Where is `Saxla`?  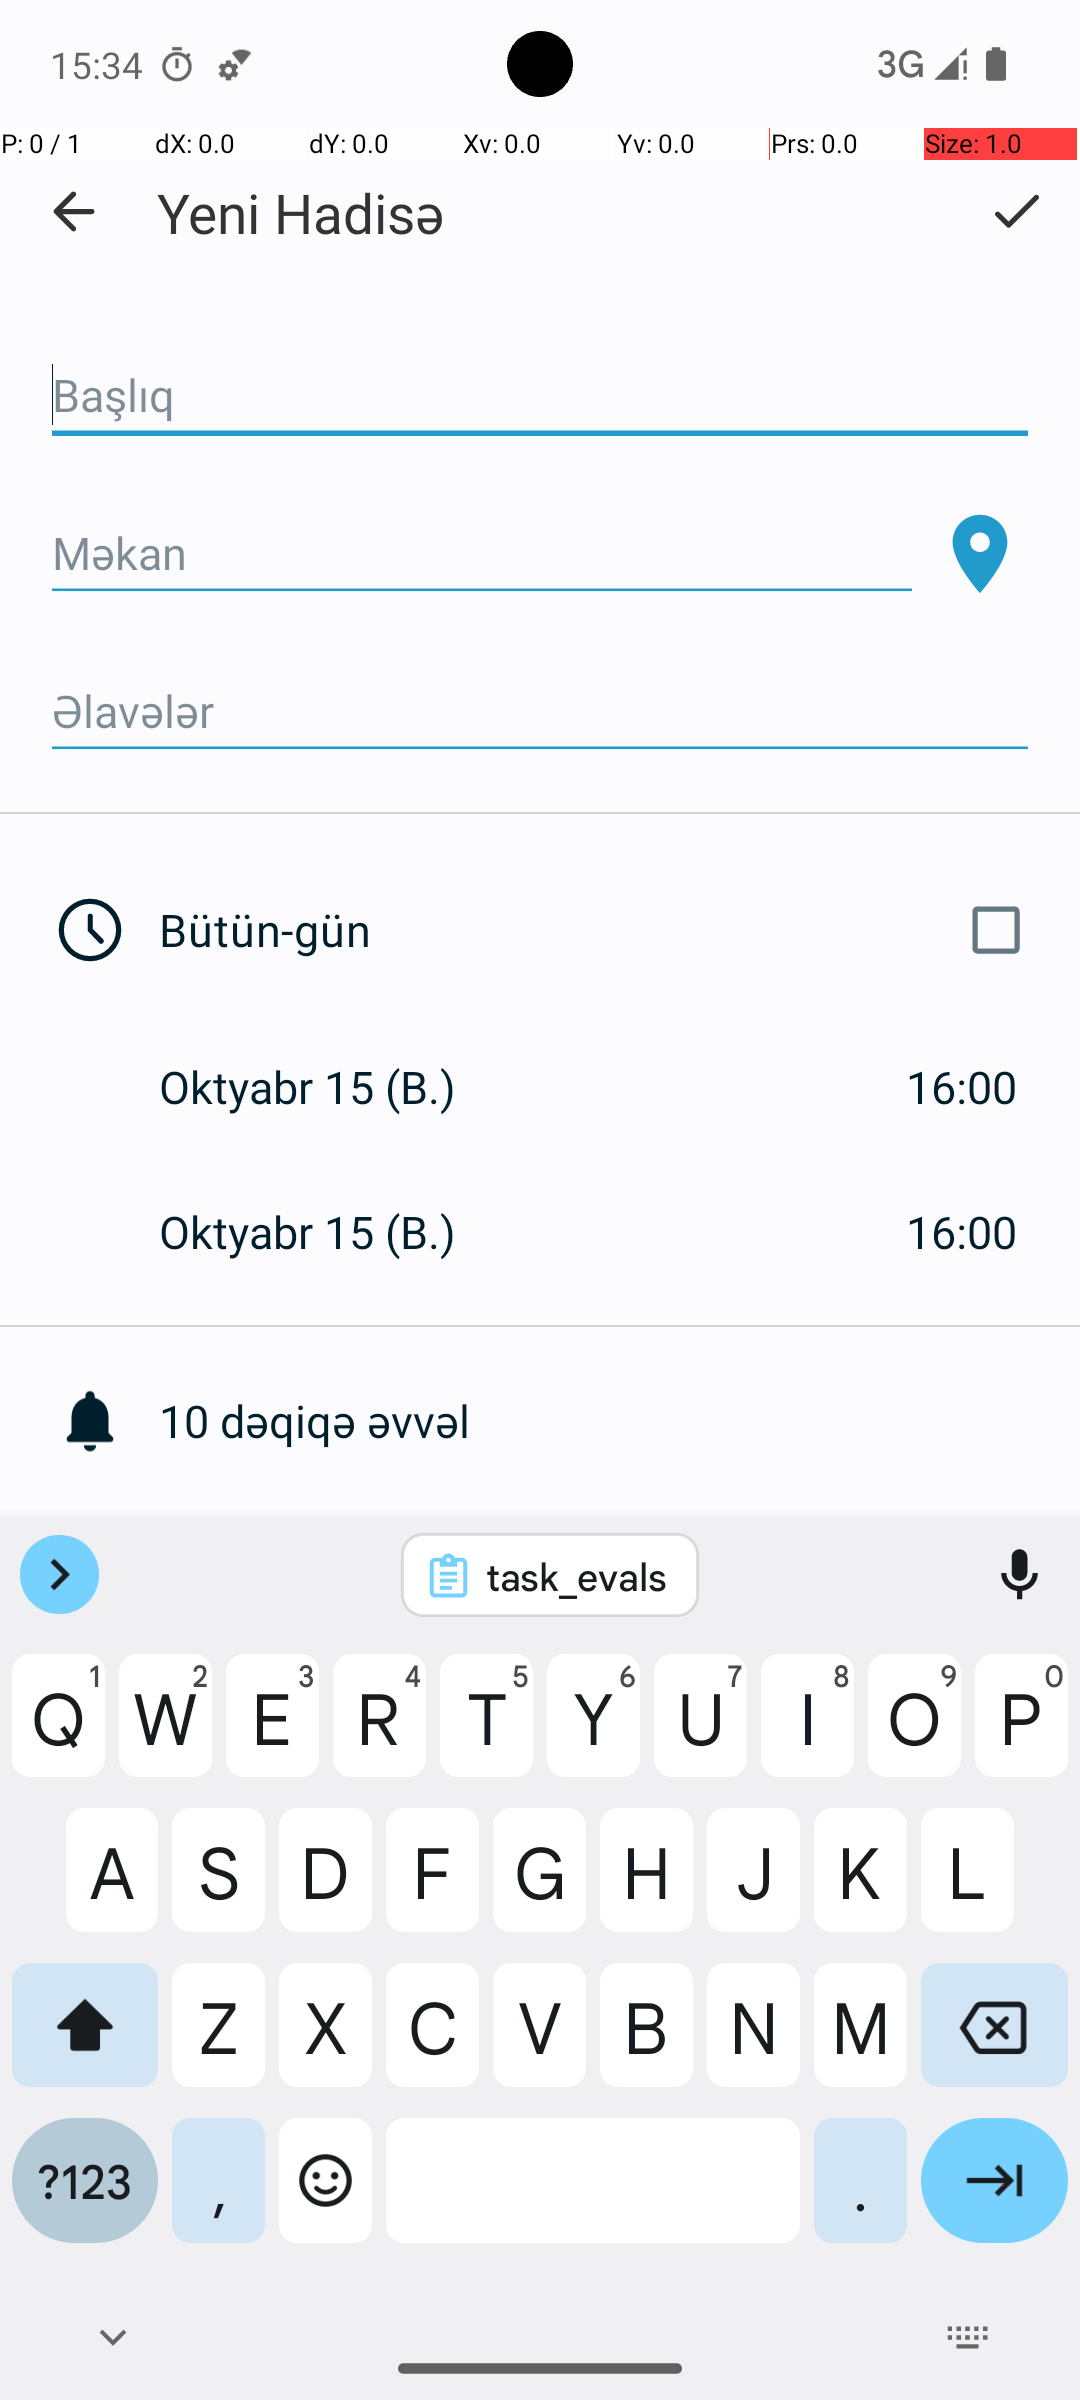 Saxla is located at coordinates (1016, 211).